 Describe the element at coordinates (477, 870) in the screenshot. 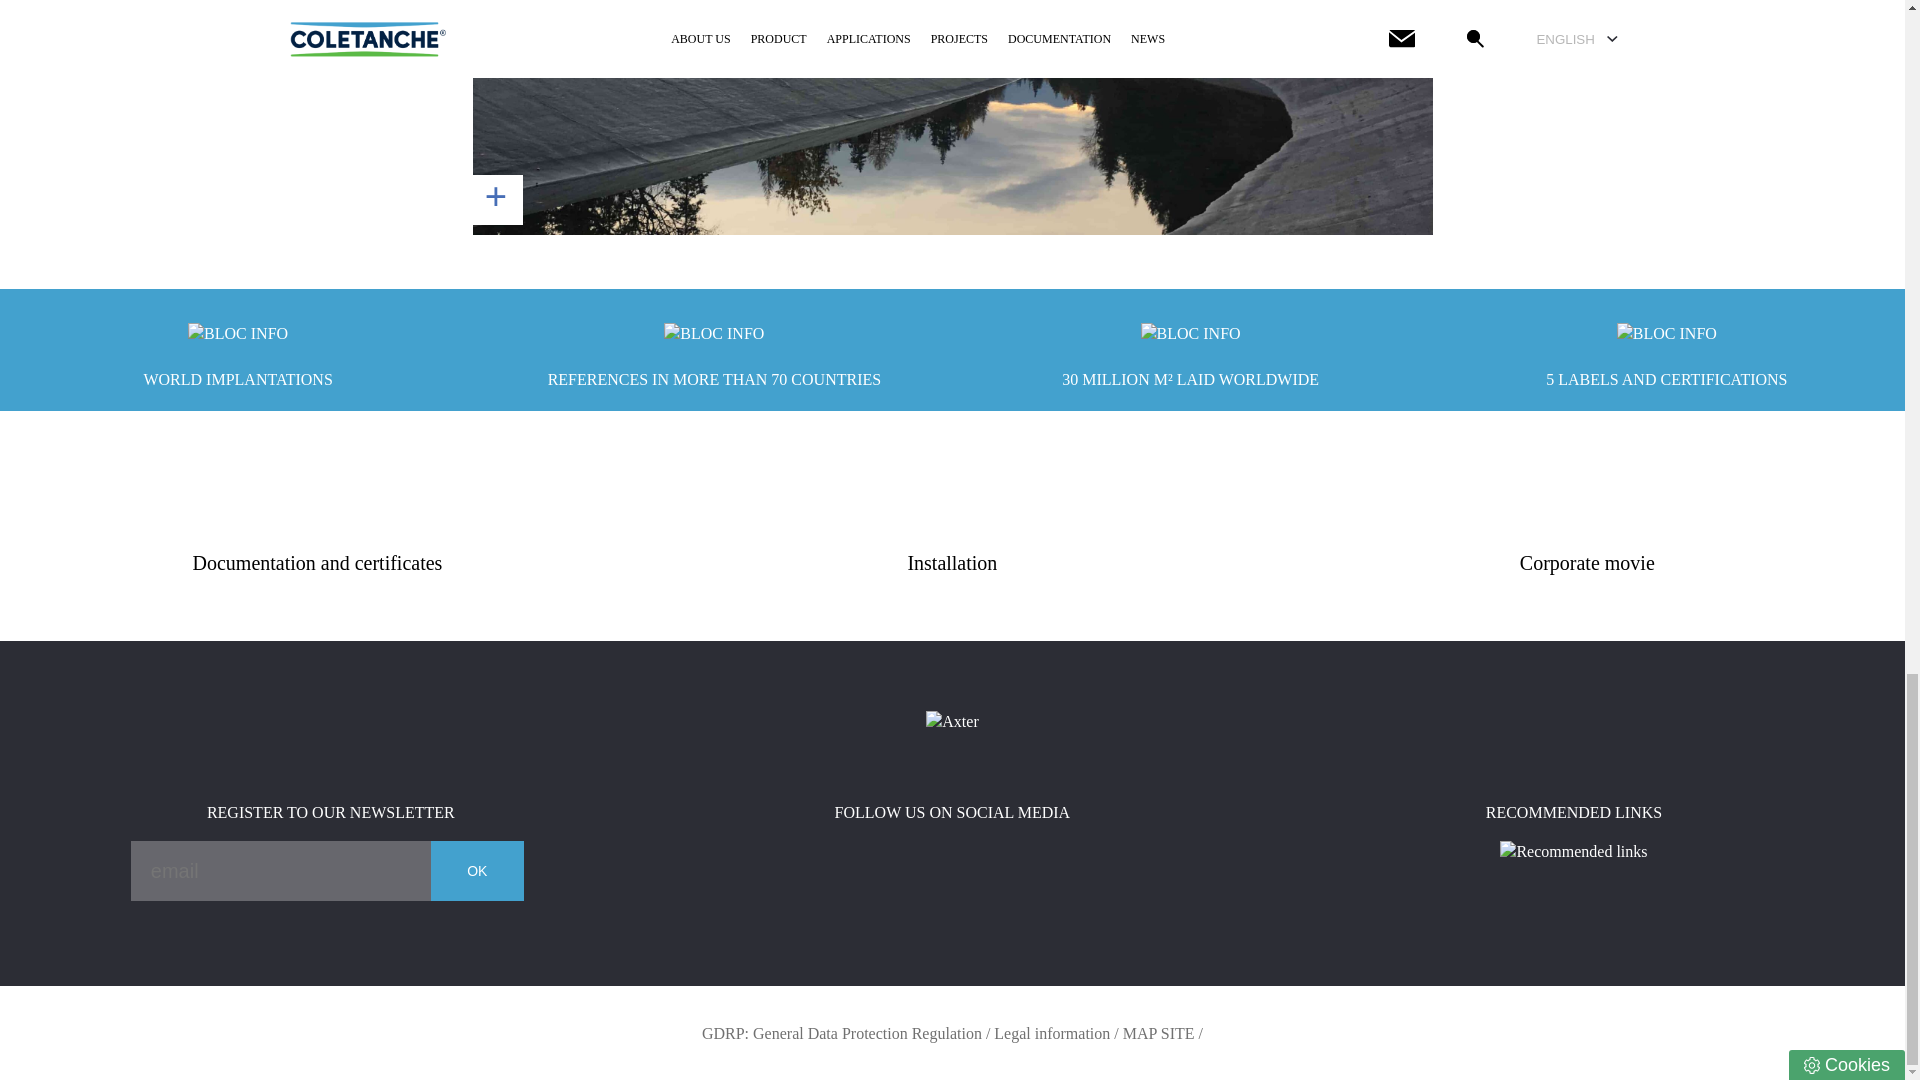

I see `OK` at that location.